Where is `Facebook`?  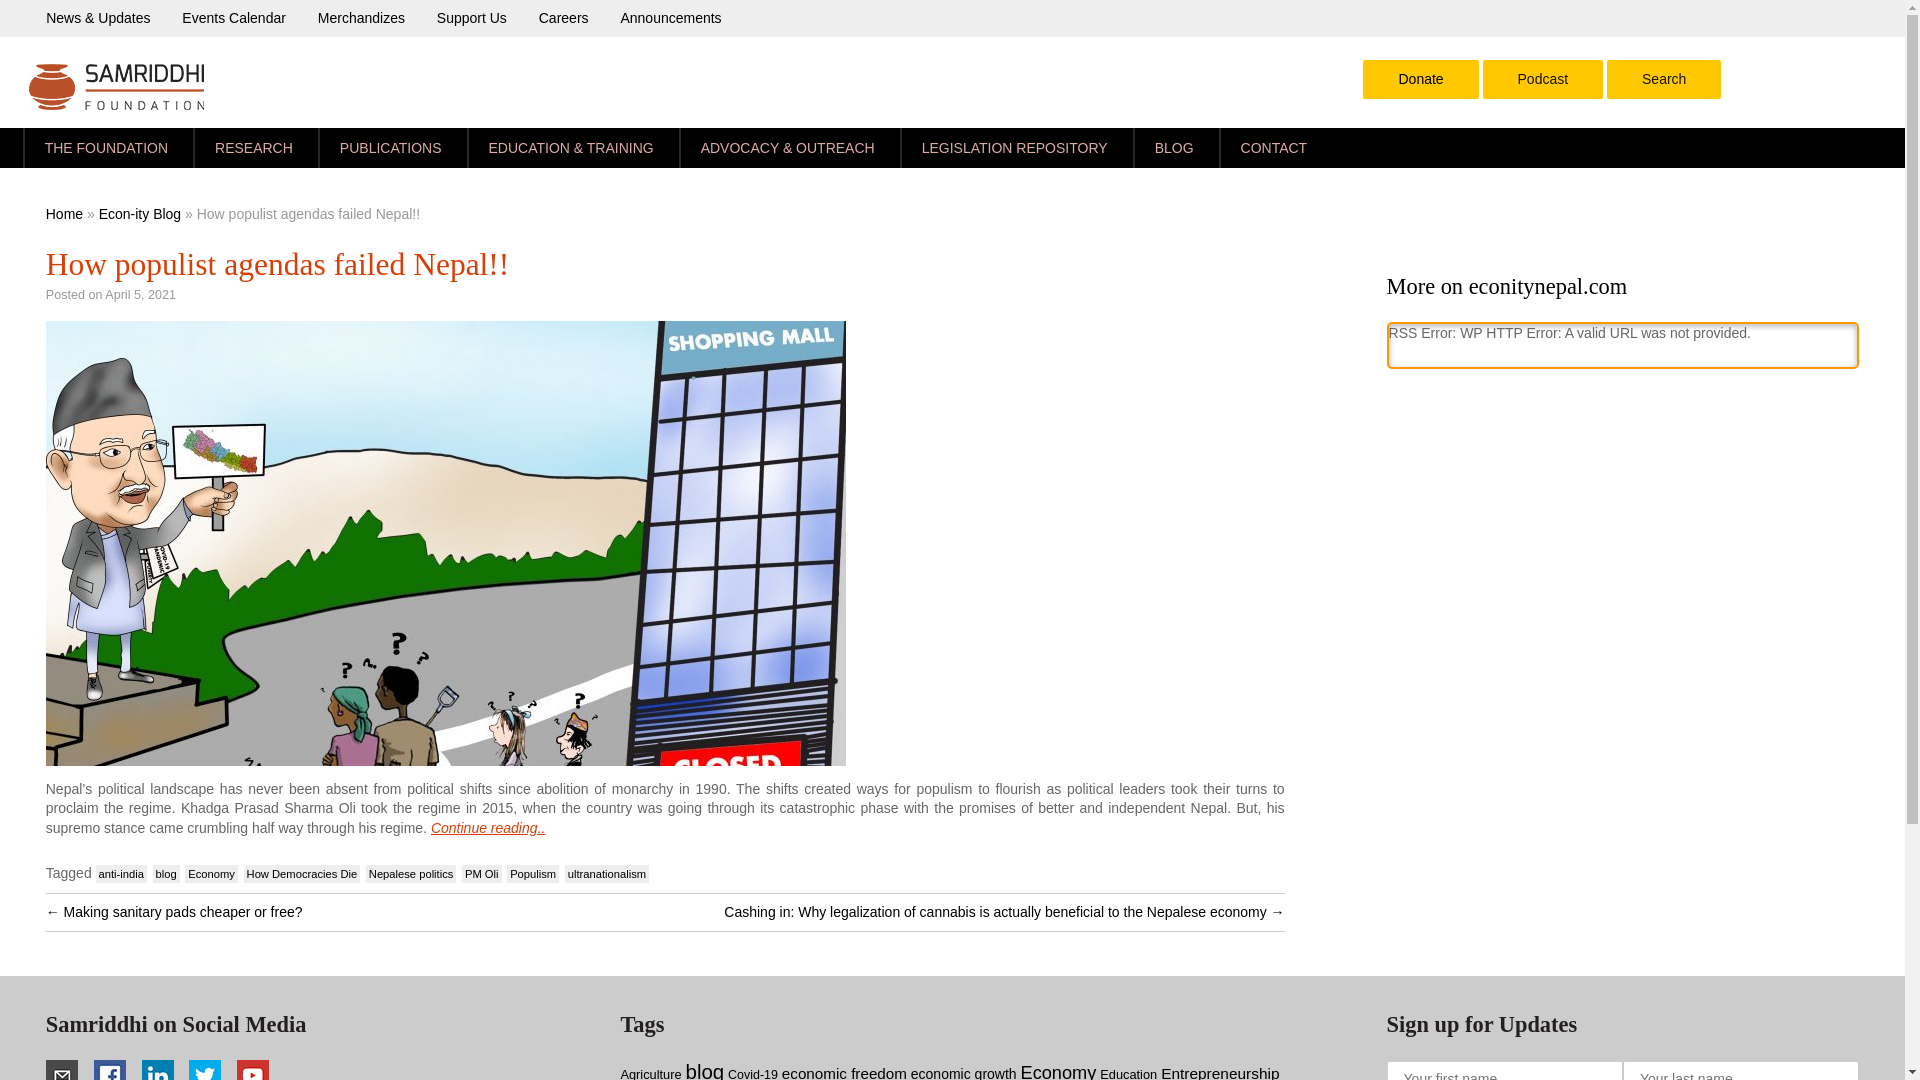
Facebook is located at coordinates (110, 1070).